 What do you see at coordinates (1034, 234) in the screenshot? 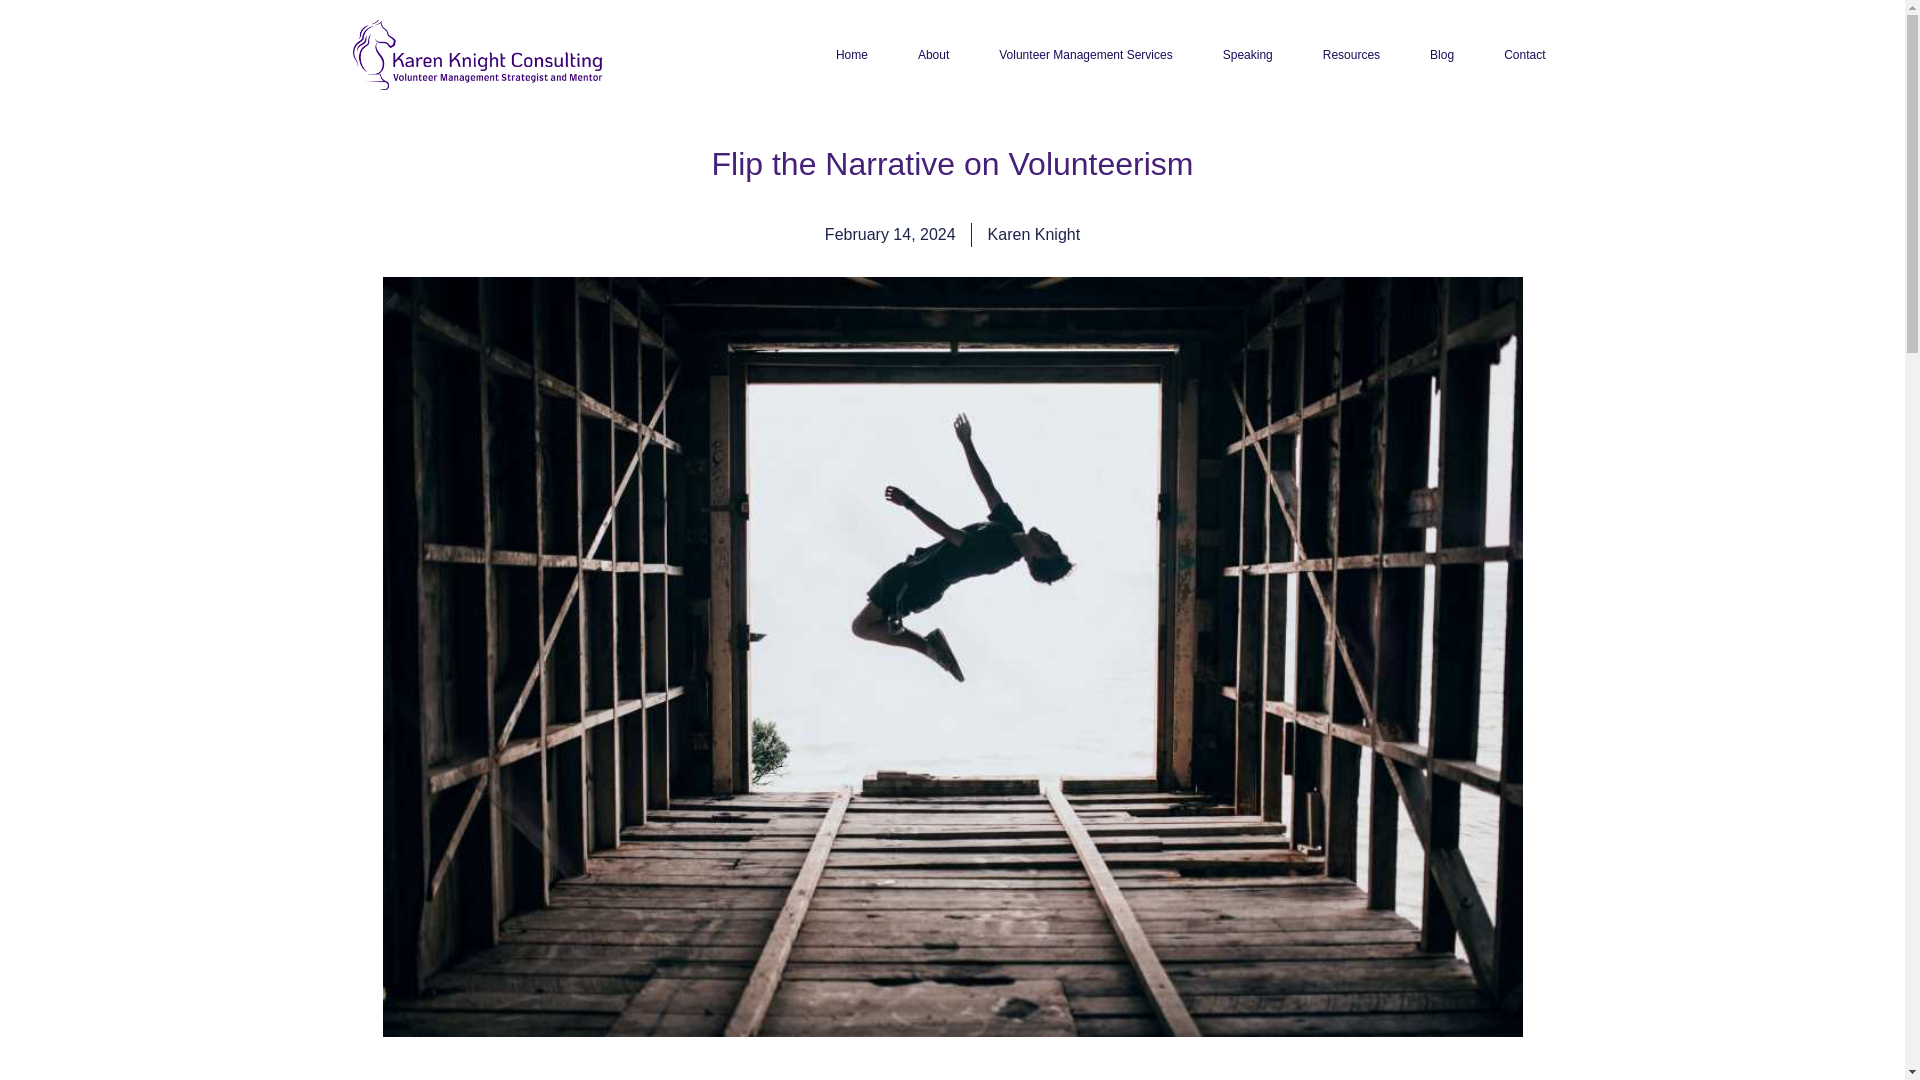
I see `Karen Knight` at bounding box center [1034, 234].